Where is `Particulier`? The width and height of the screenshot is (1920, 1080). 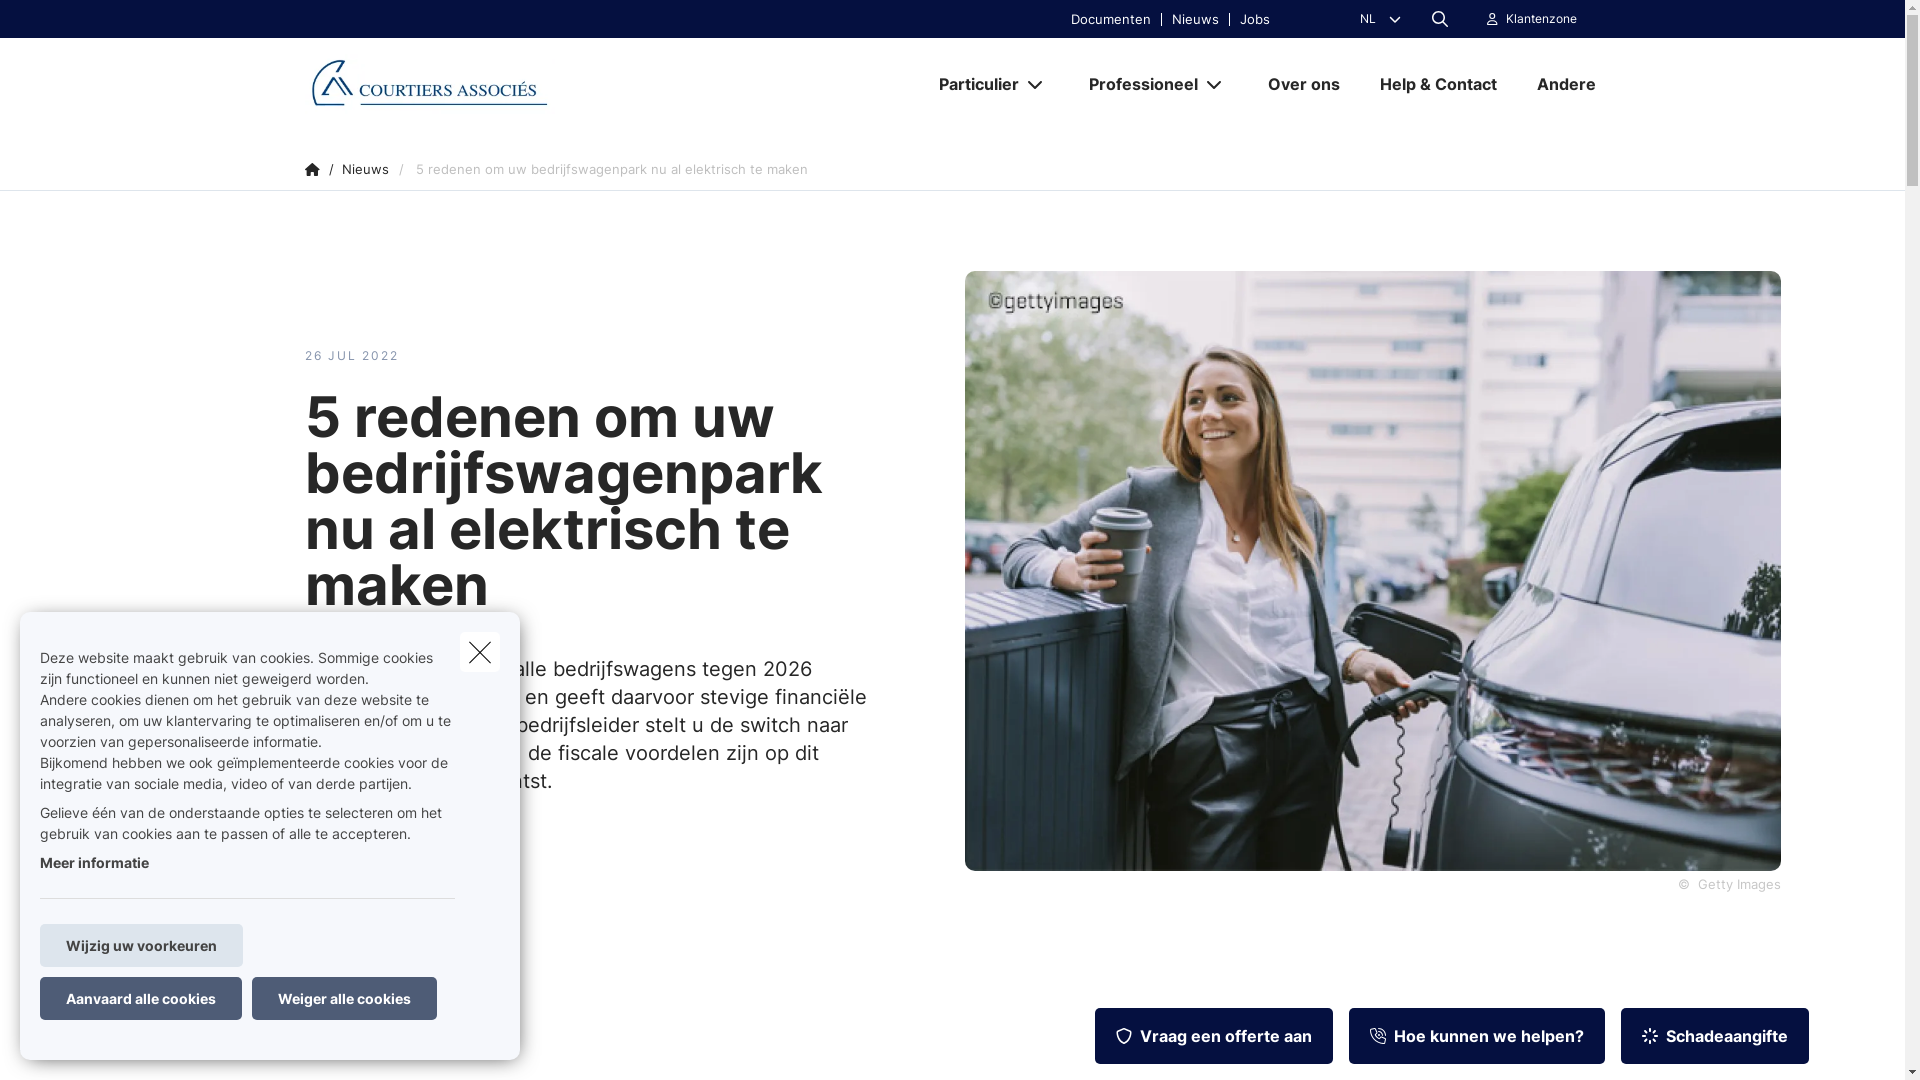 Particulier is located at coordinates (970, 84).